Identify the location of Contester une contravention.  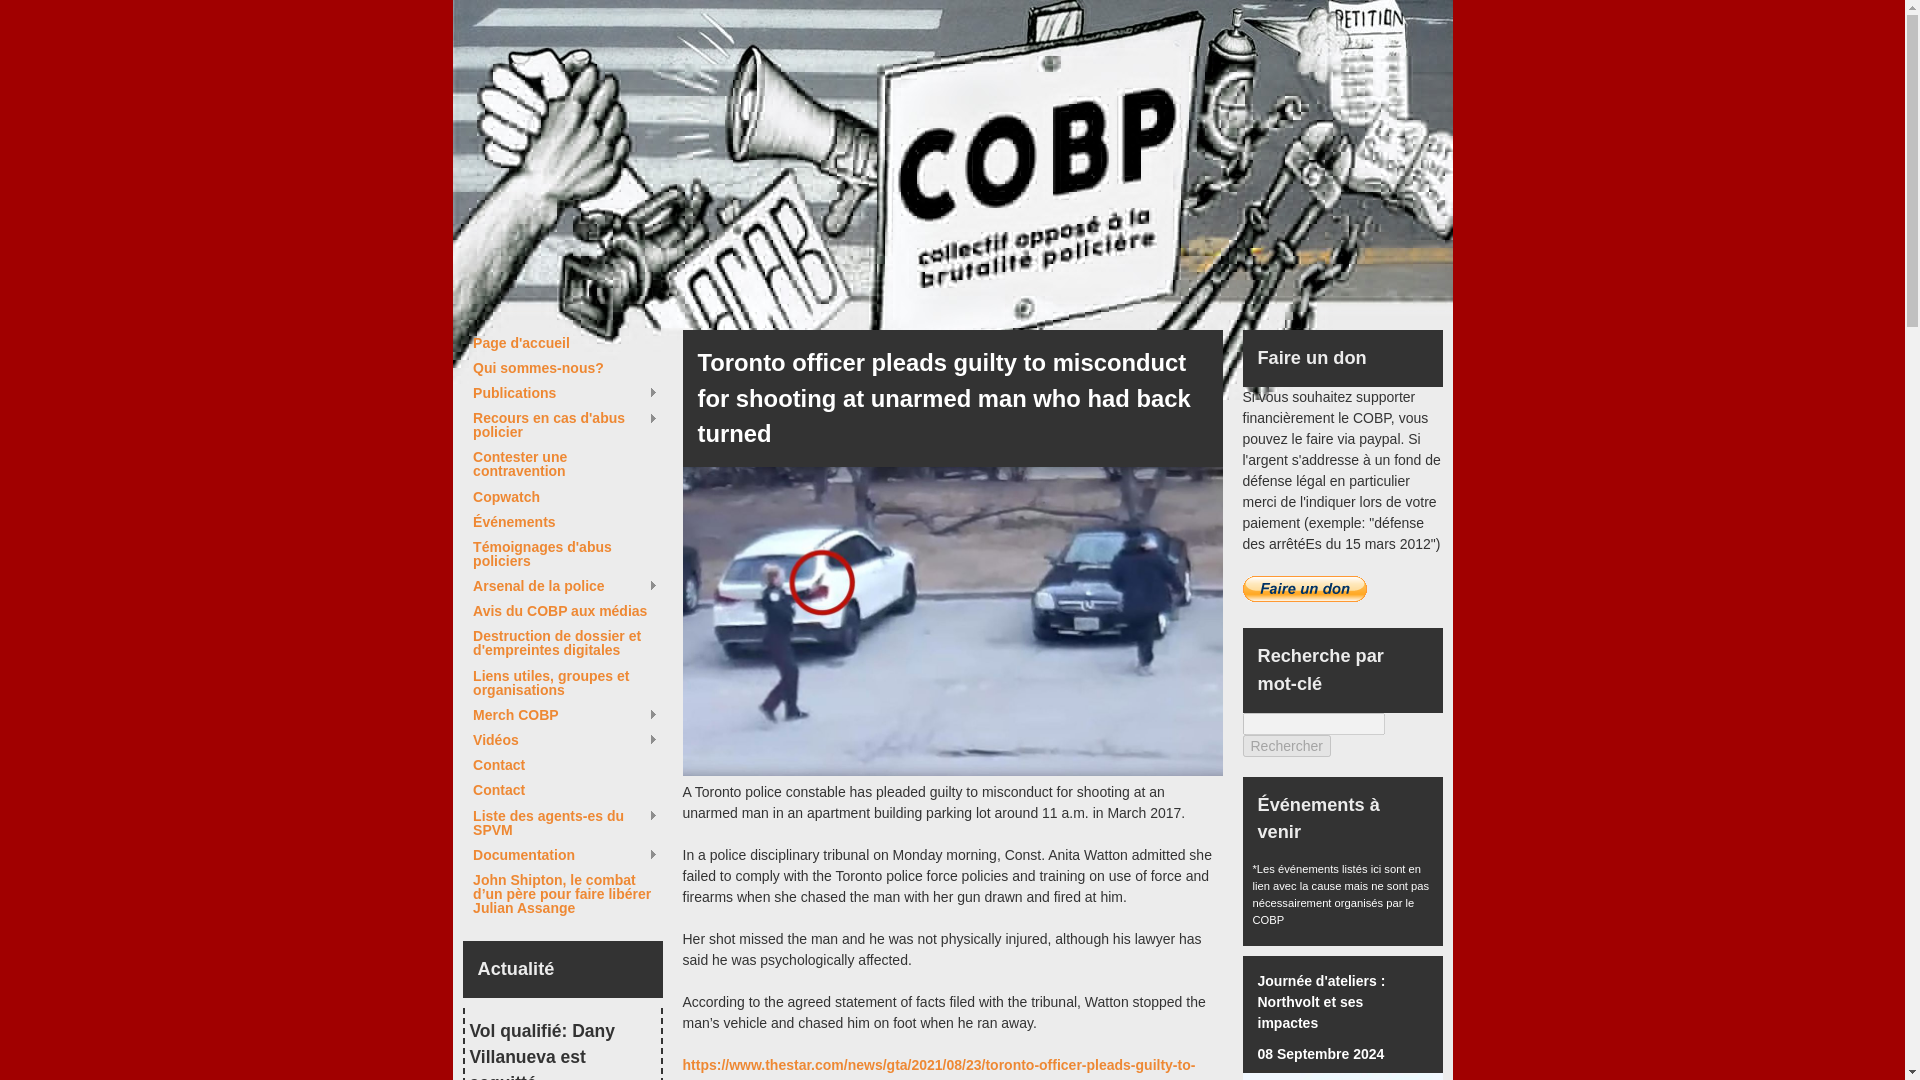
(565, 464).